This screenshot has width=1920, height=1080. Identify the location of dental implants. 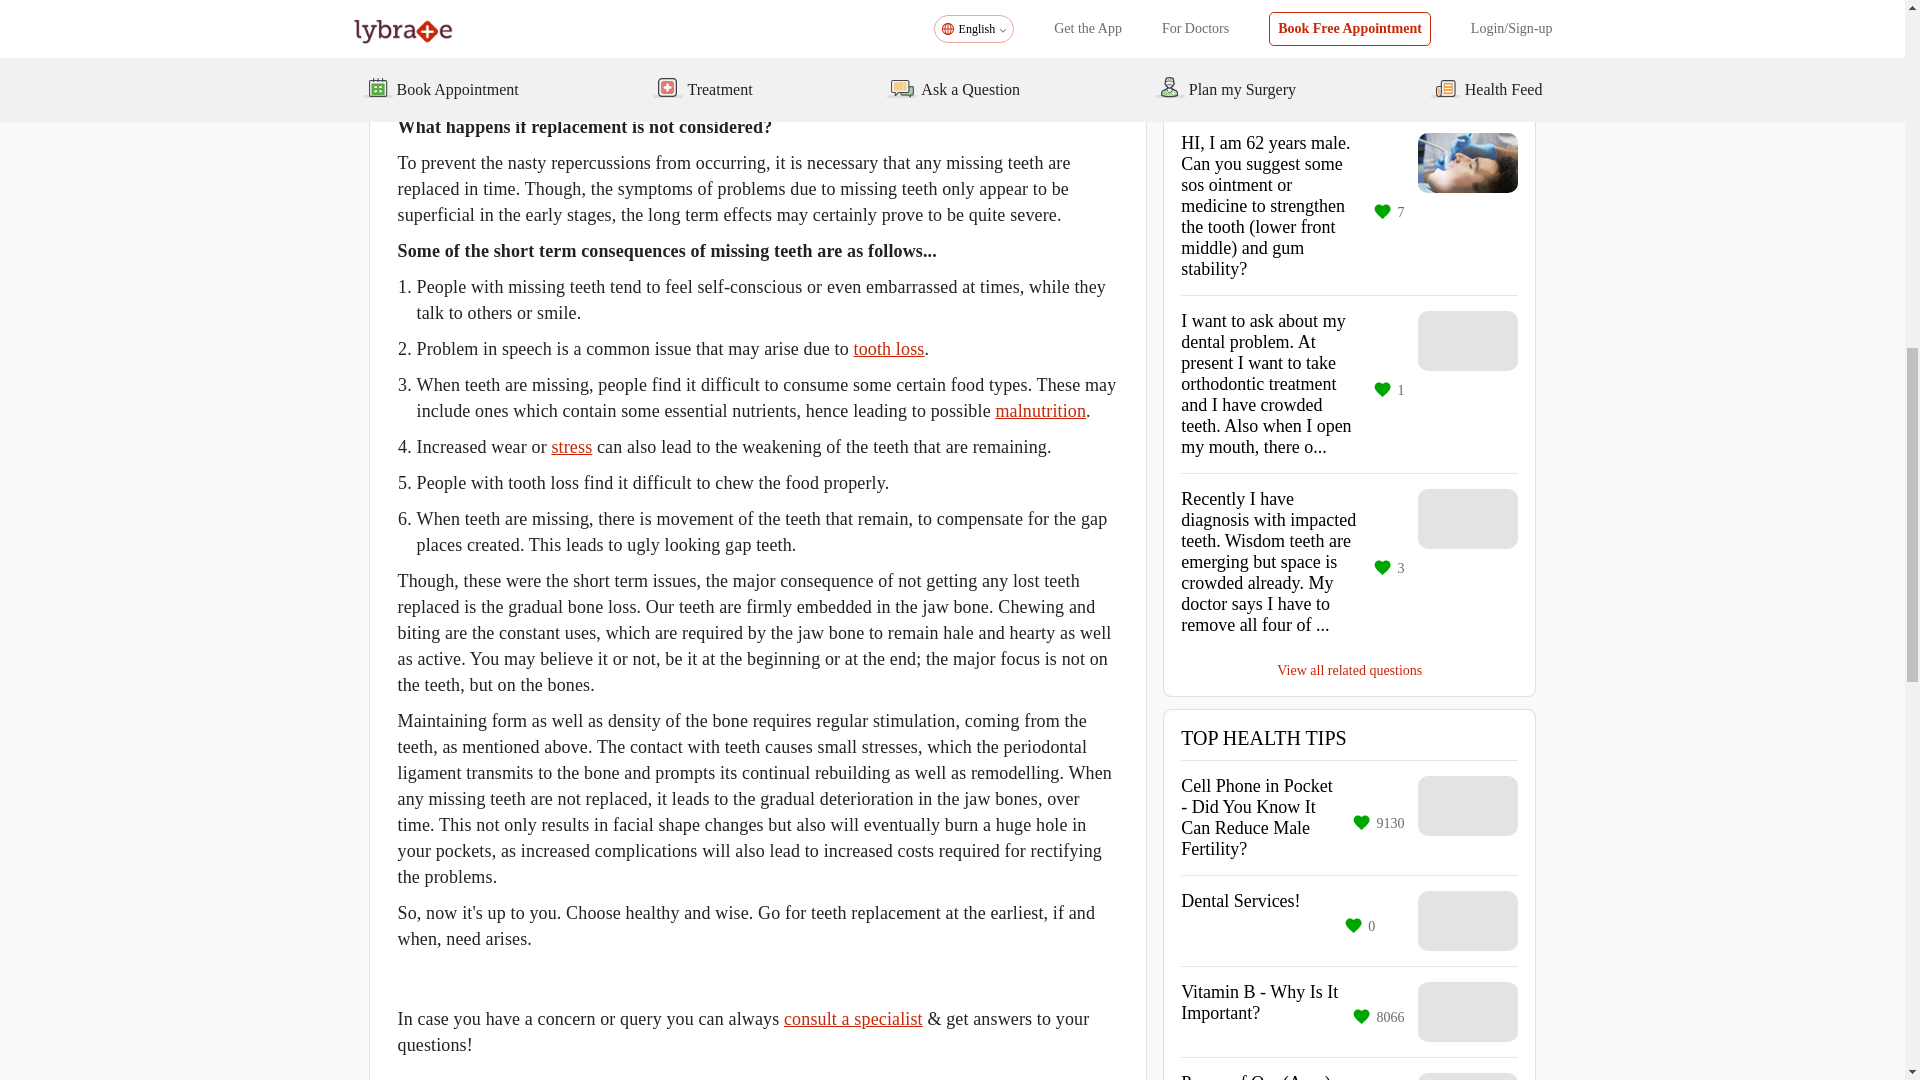
(454, 54).